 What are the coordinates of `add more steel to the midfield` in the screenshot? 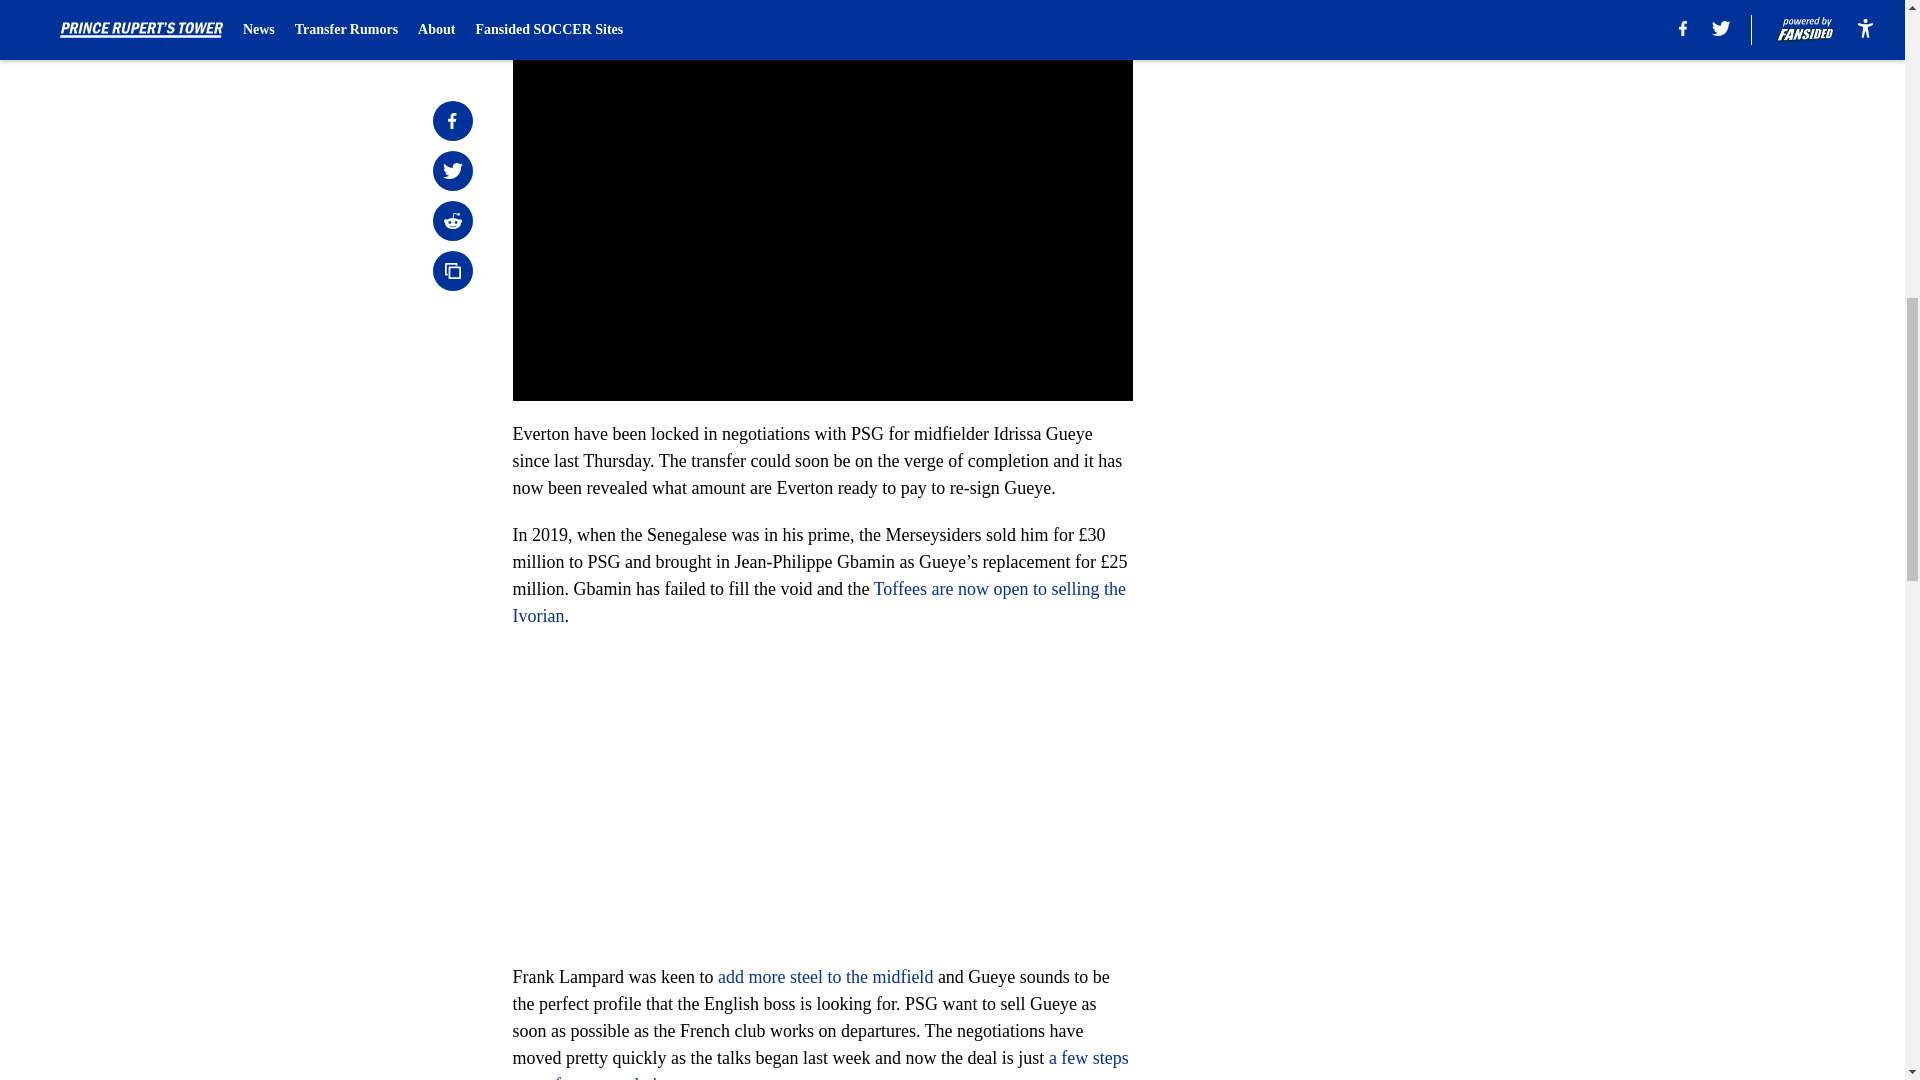 It's located at (826, 976).